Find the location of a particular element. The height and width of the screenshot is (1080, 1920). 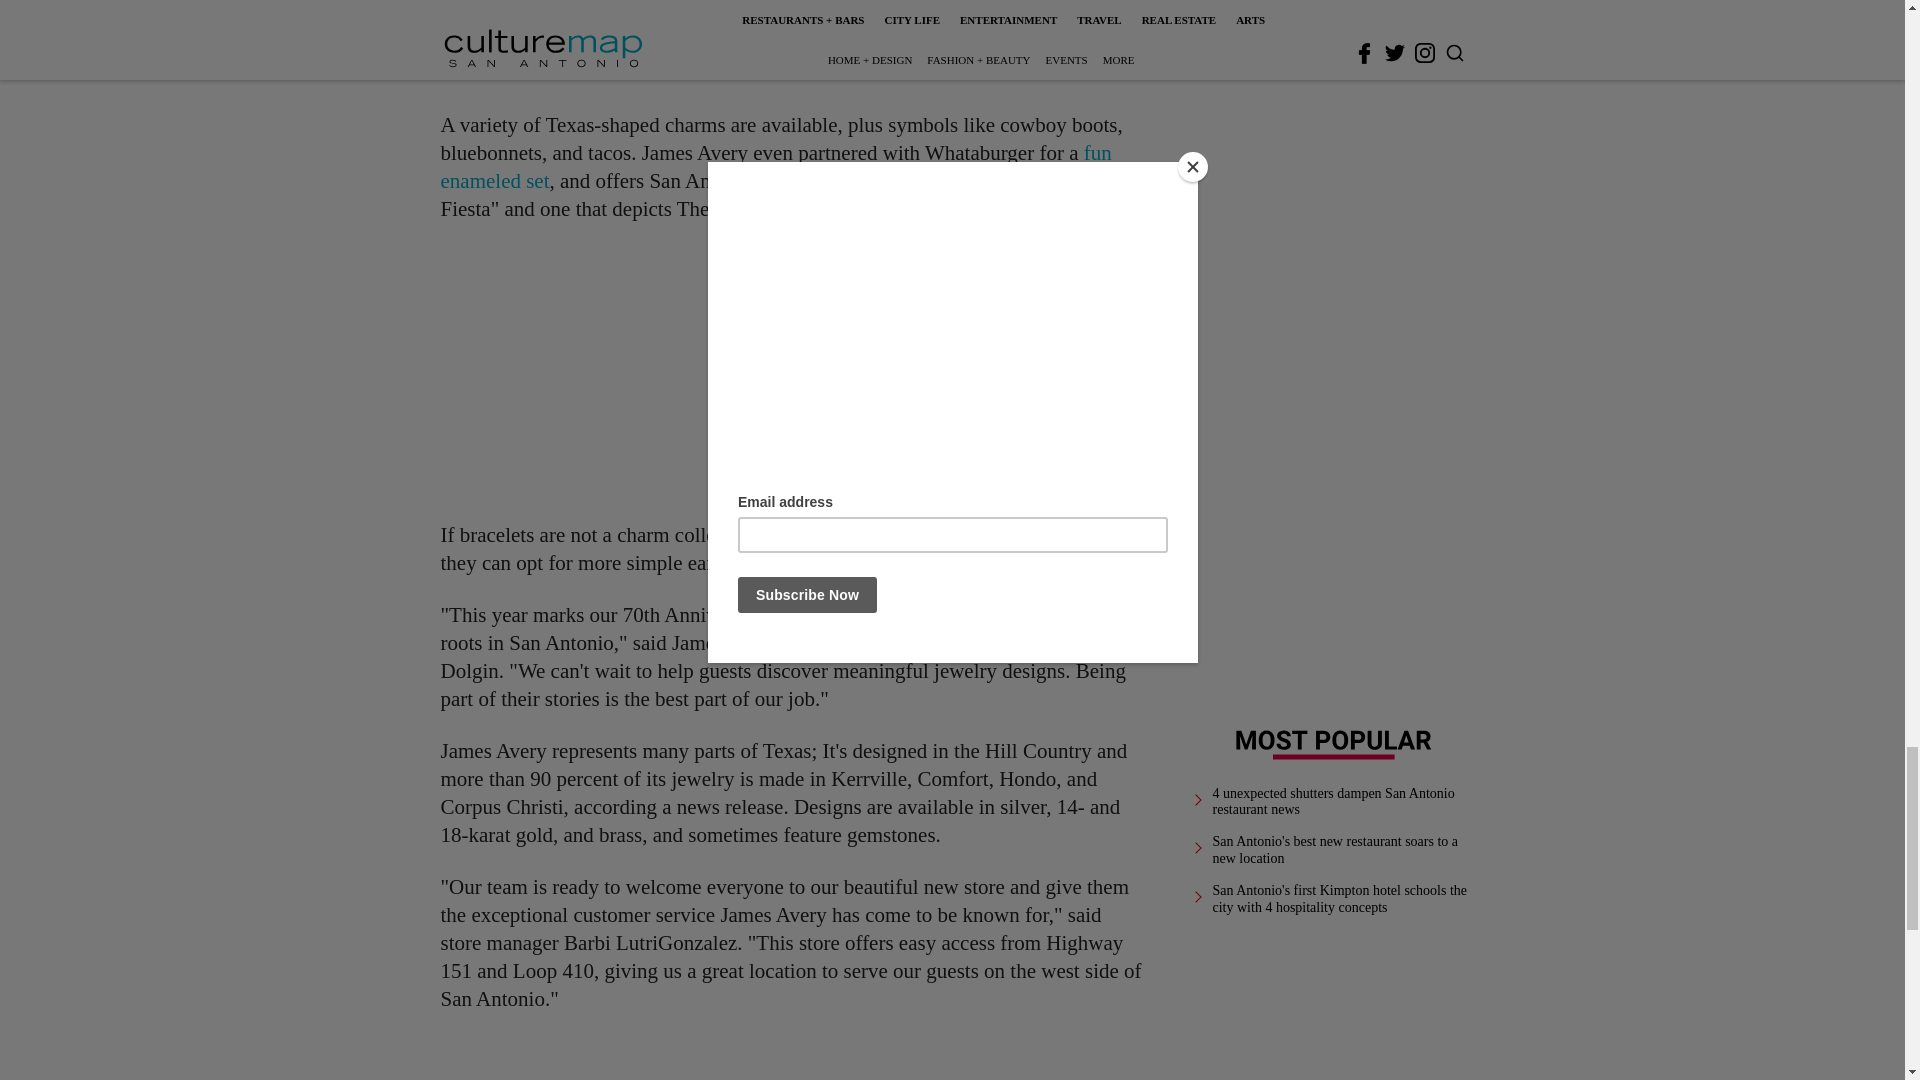

3rd party ad content is located at coordinates (792, 1058).